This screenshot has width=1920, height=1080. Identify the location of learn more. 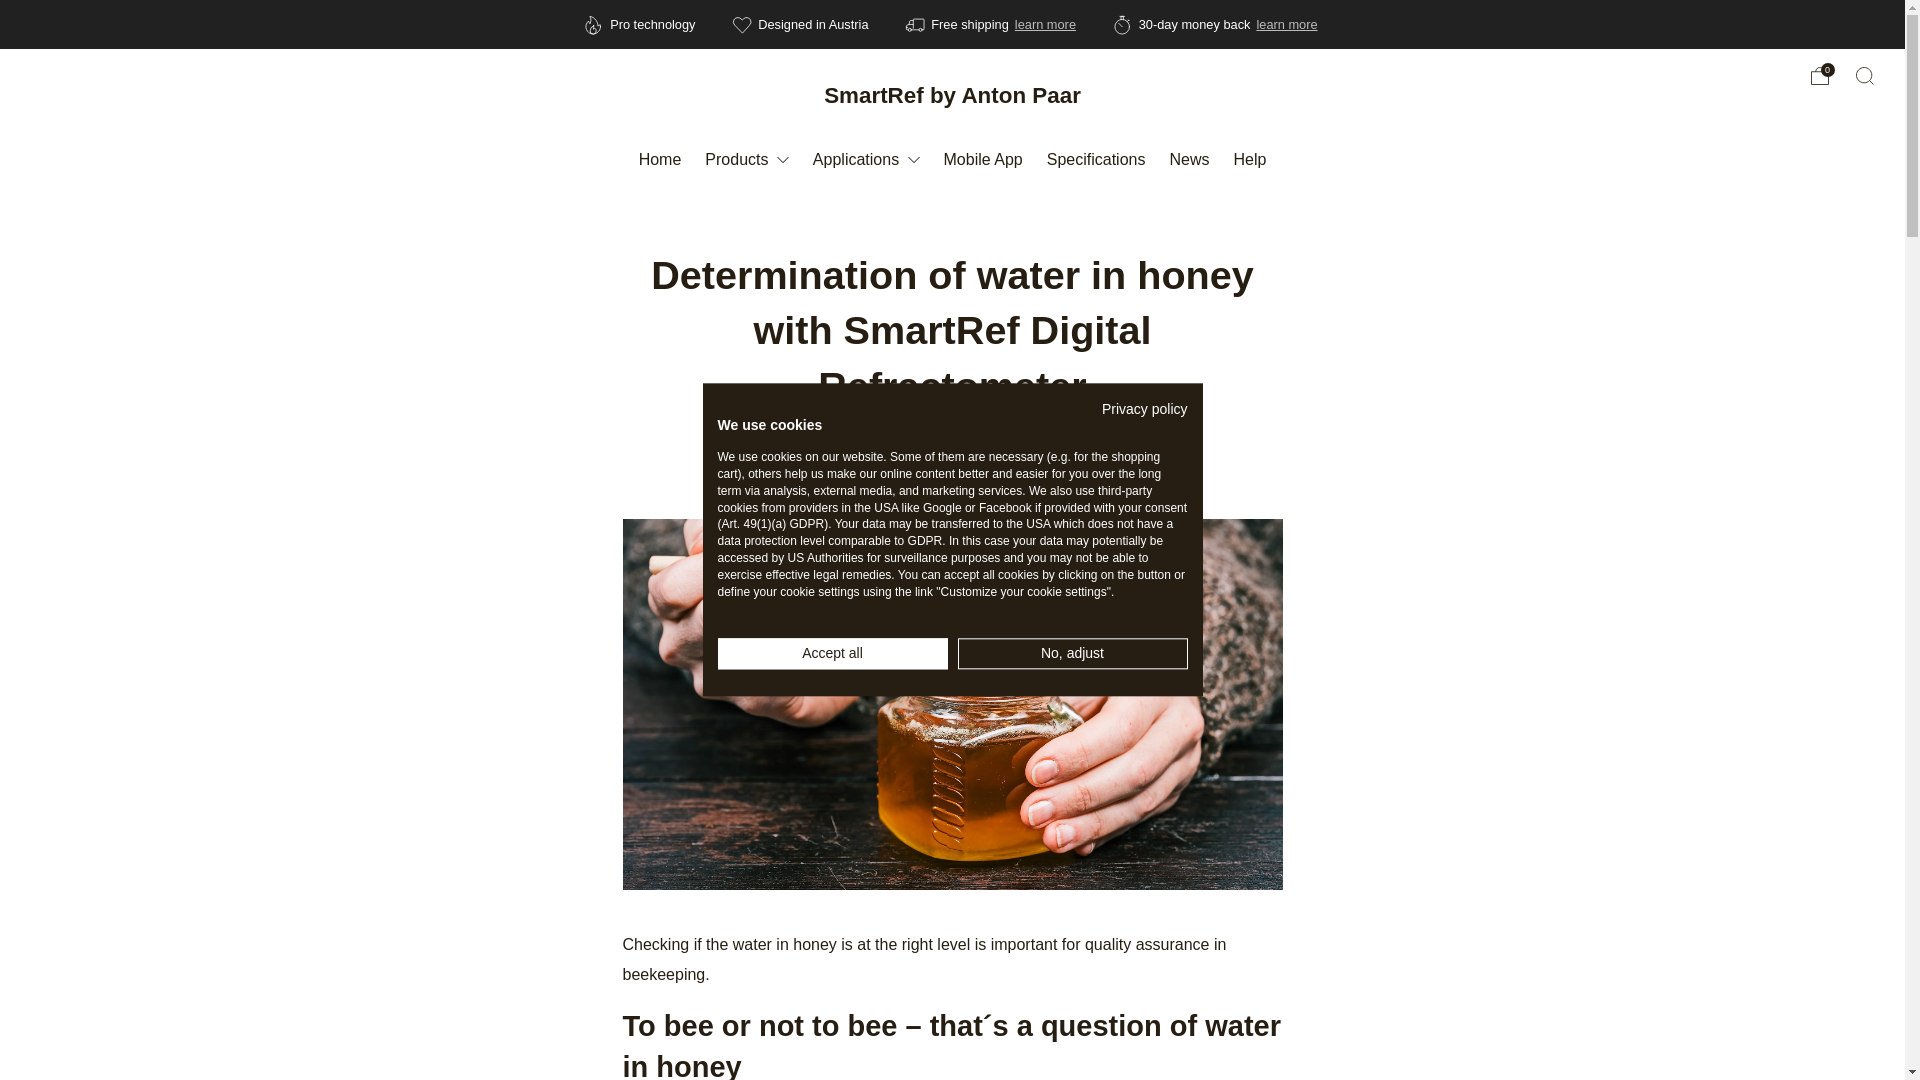
(1045, 24).